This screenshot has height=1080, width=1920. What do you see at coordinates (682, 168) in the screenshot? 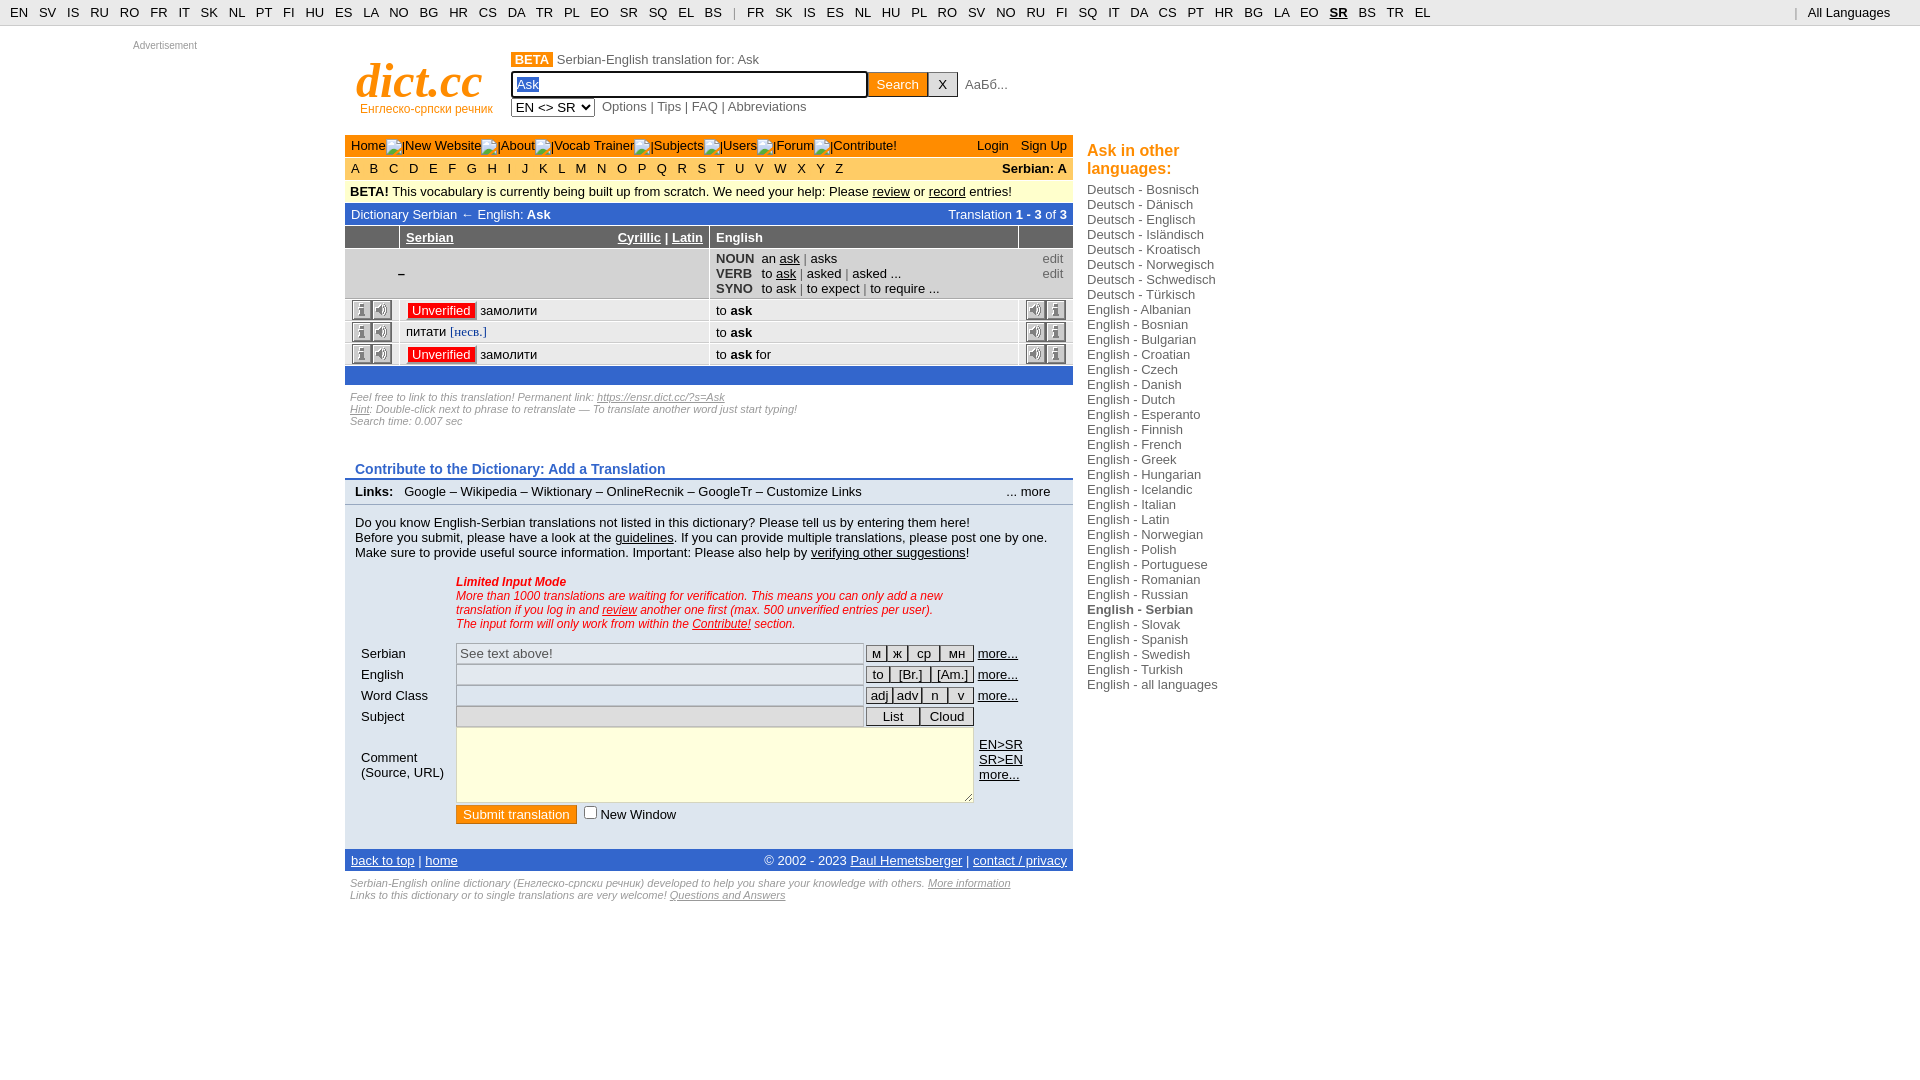
I see `R` at bounding box center [682, 168].